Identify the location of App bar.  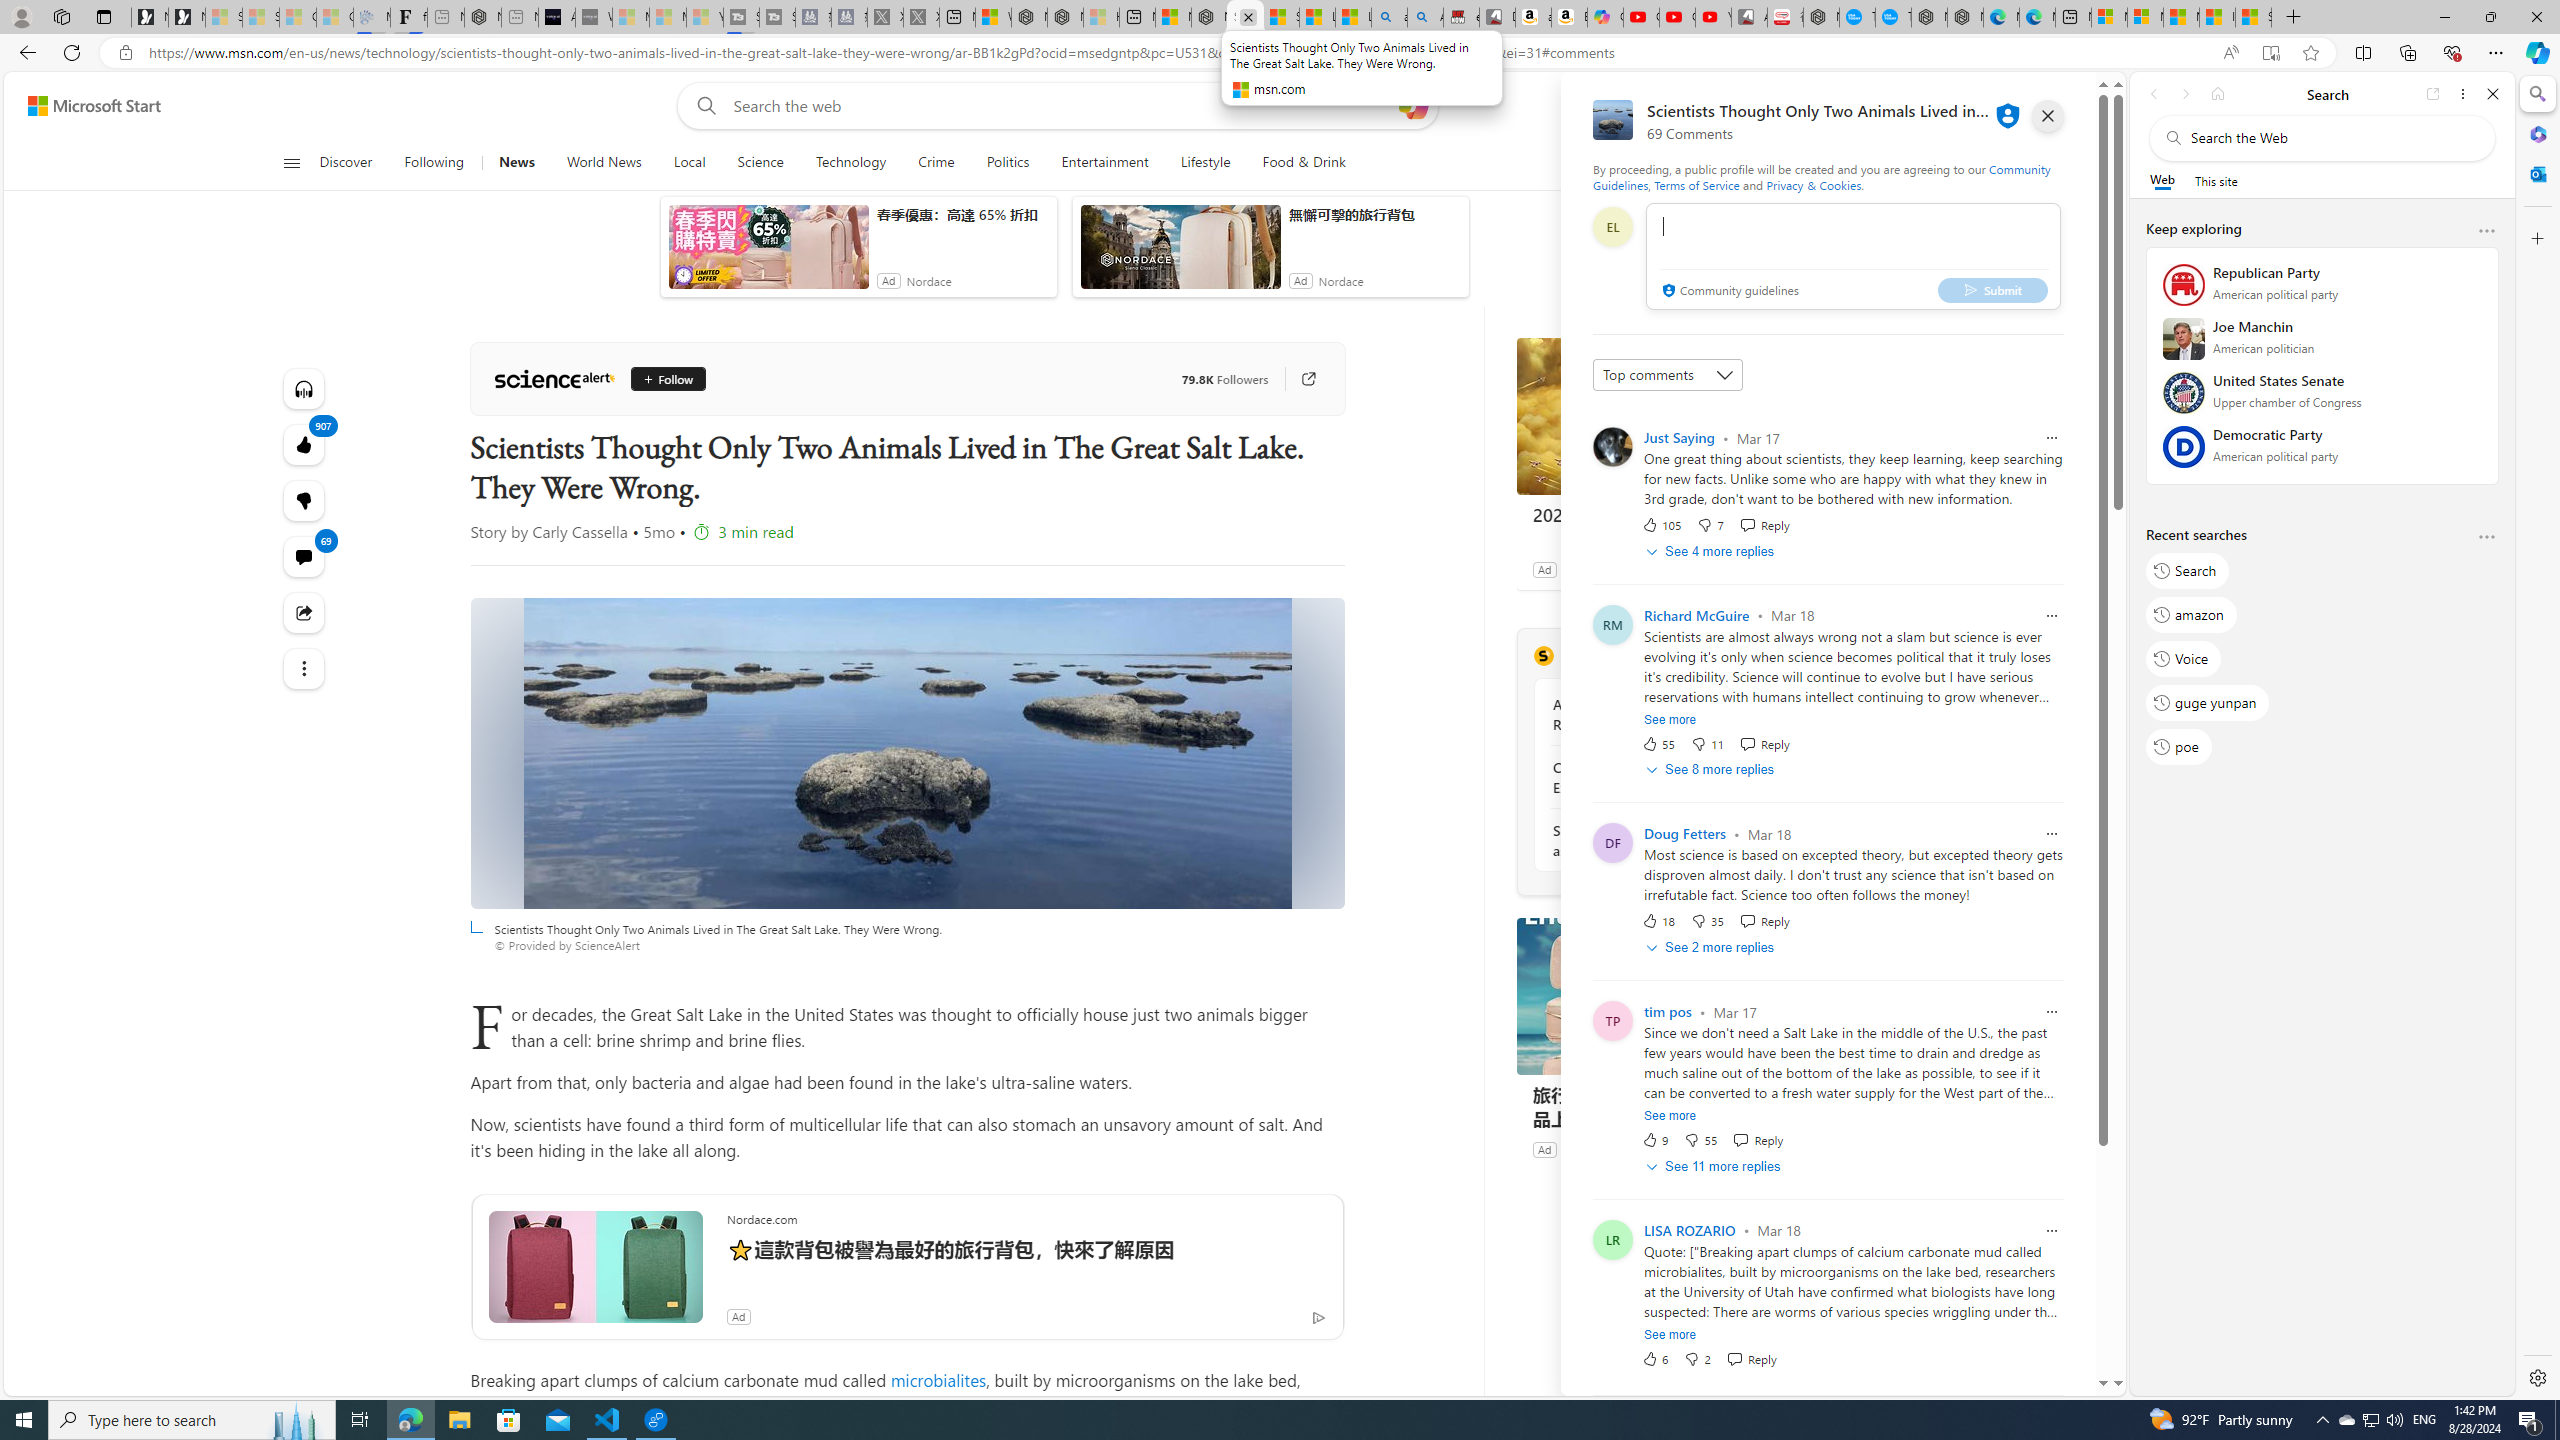
(1280, 53).